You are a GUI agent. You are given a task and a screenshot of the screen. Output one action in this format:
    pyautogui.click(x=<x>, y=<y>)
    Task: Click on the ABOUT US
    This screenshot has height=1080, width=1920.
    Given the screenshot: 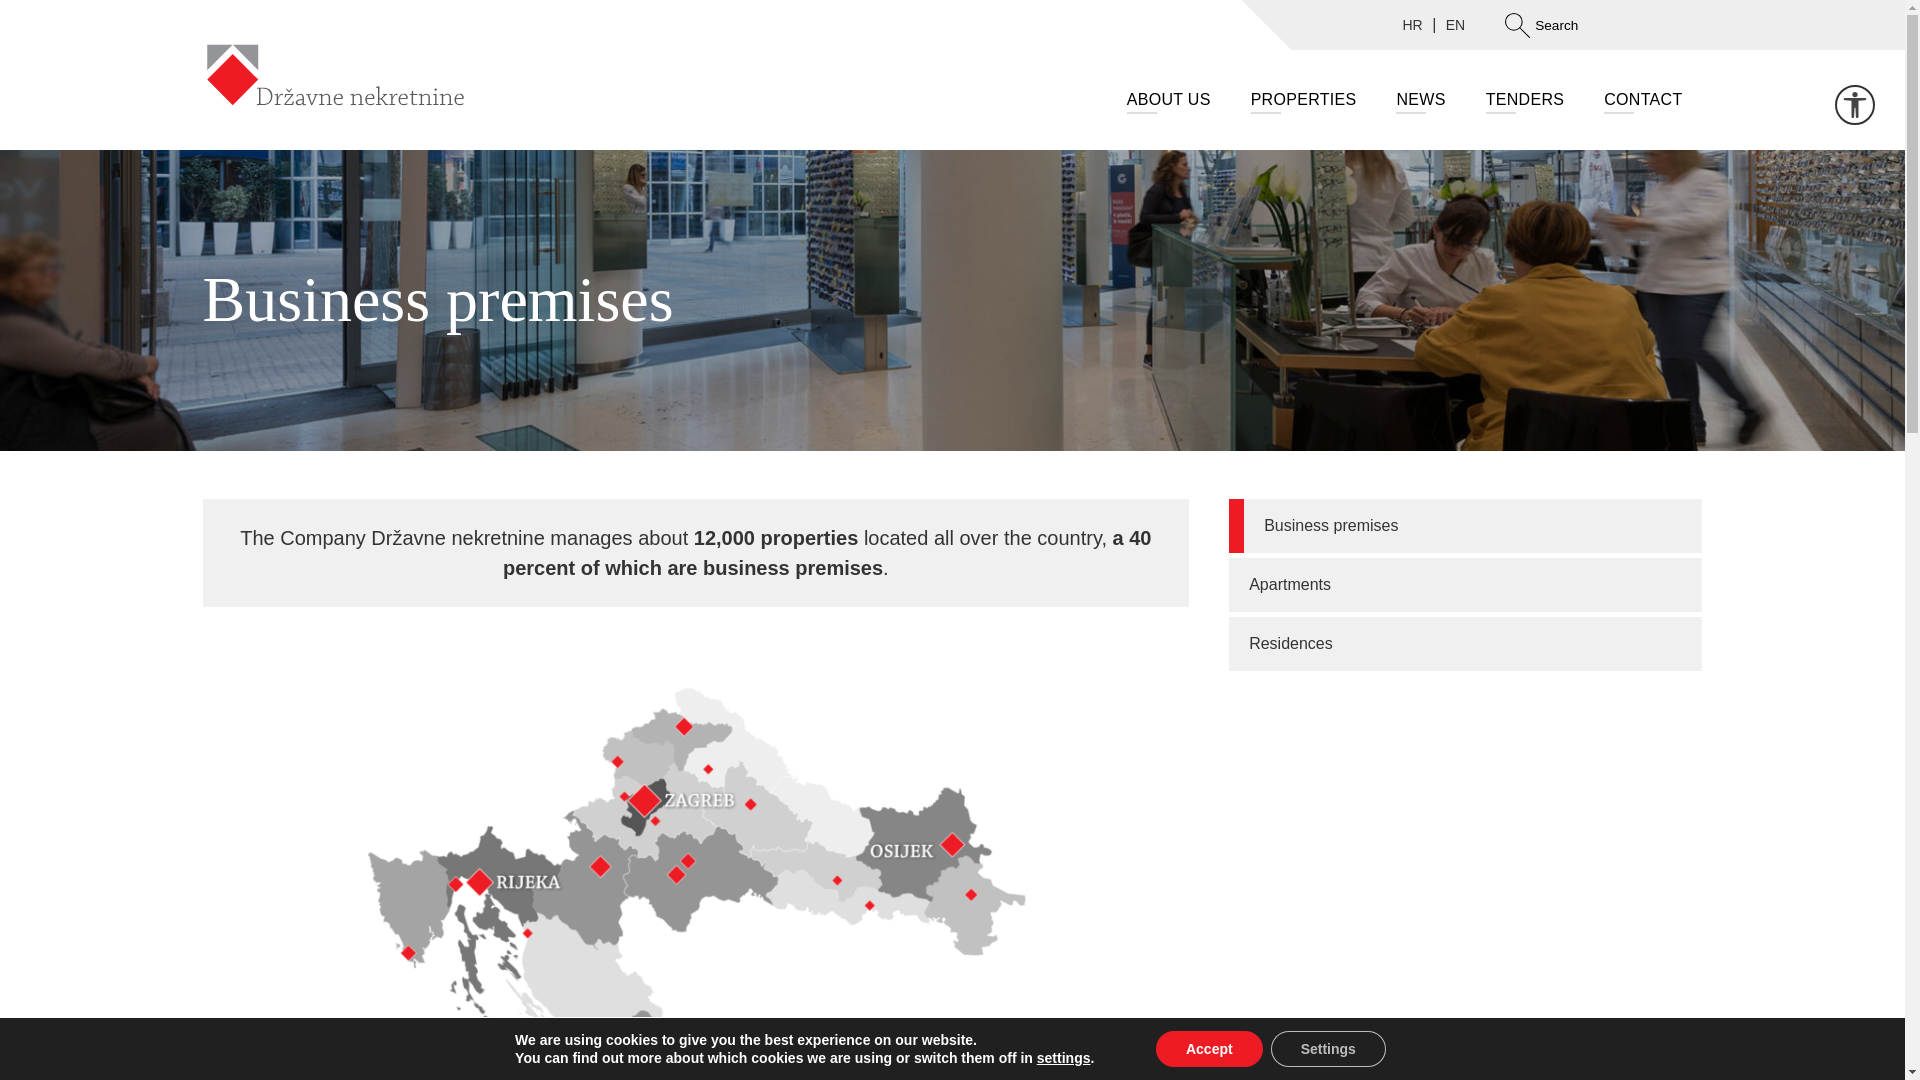 What is the action you would take?
    pyautogui.click(x=1168, y=100)
    